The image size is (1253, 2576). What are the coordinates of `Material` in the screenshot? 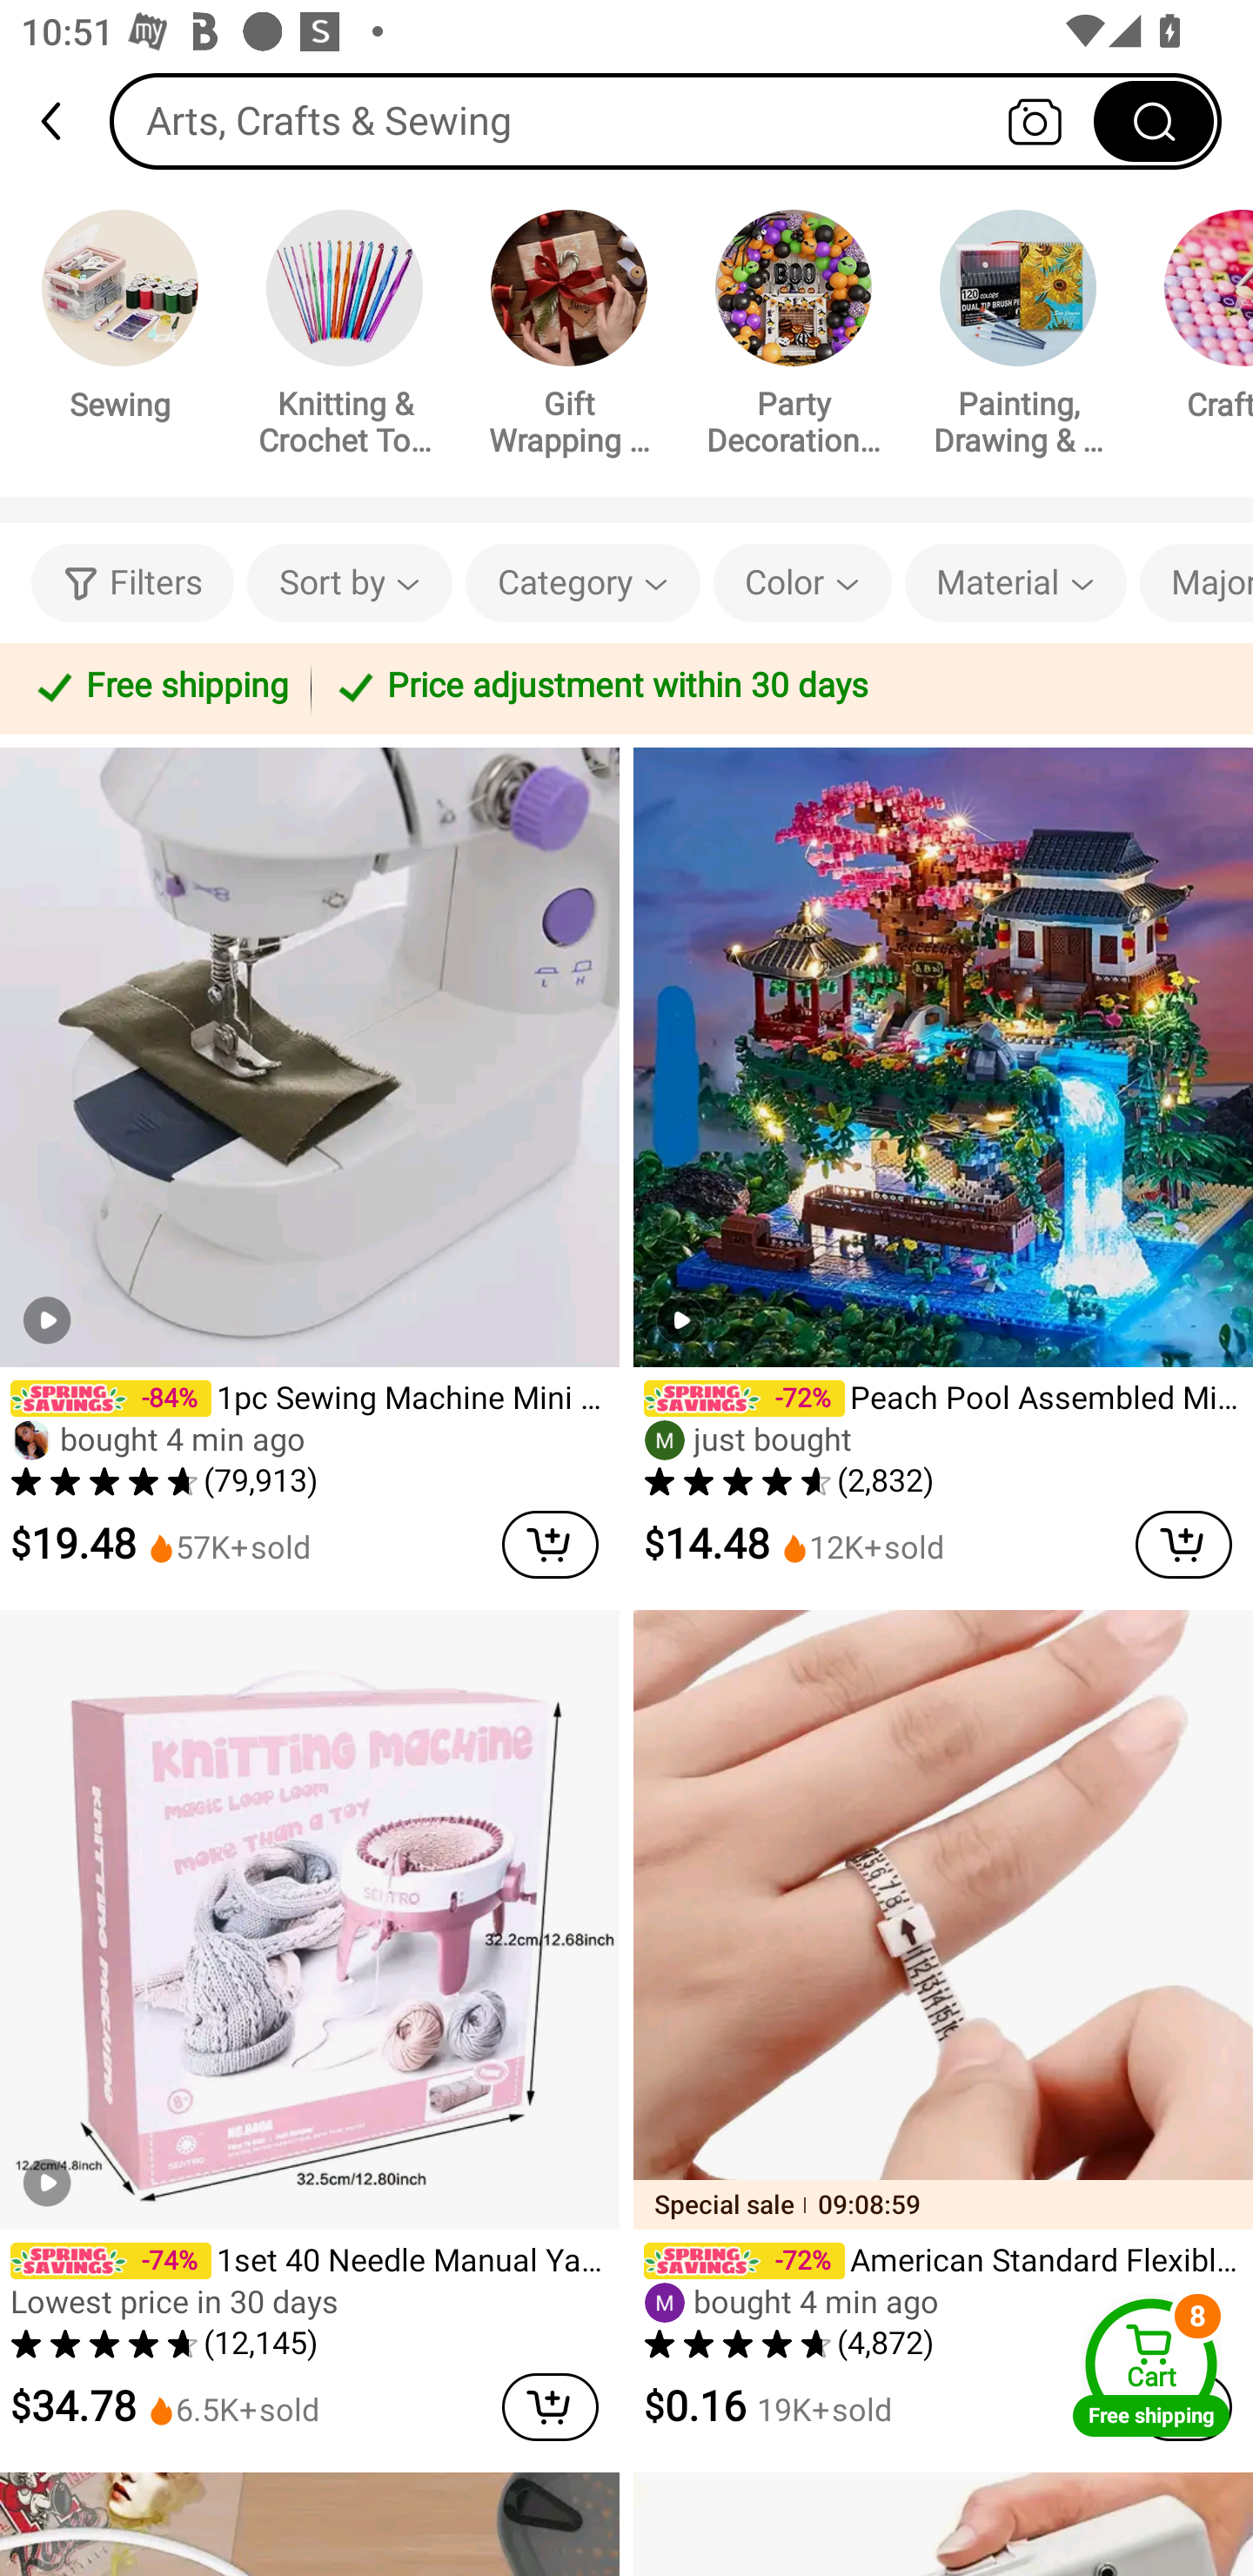 It's located at (1015, 583).